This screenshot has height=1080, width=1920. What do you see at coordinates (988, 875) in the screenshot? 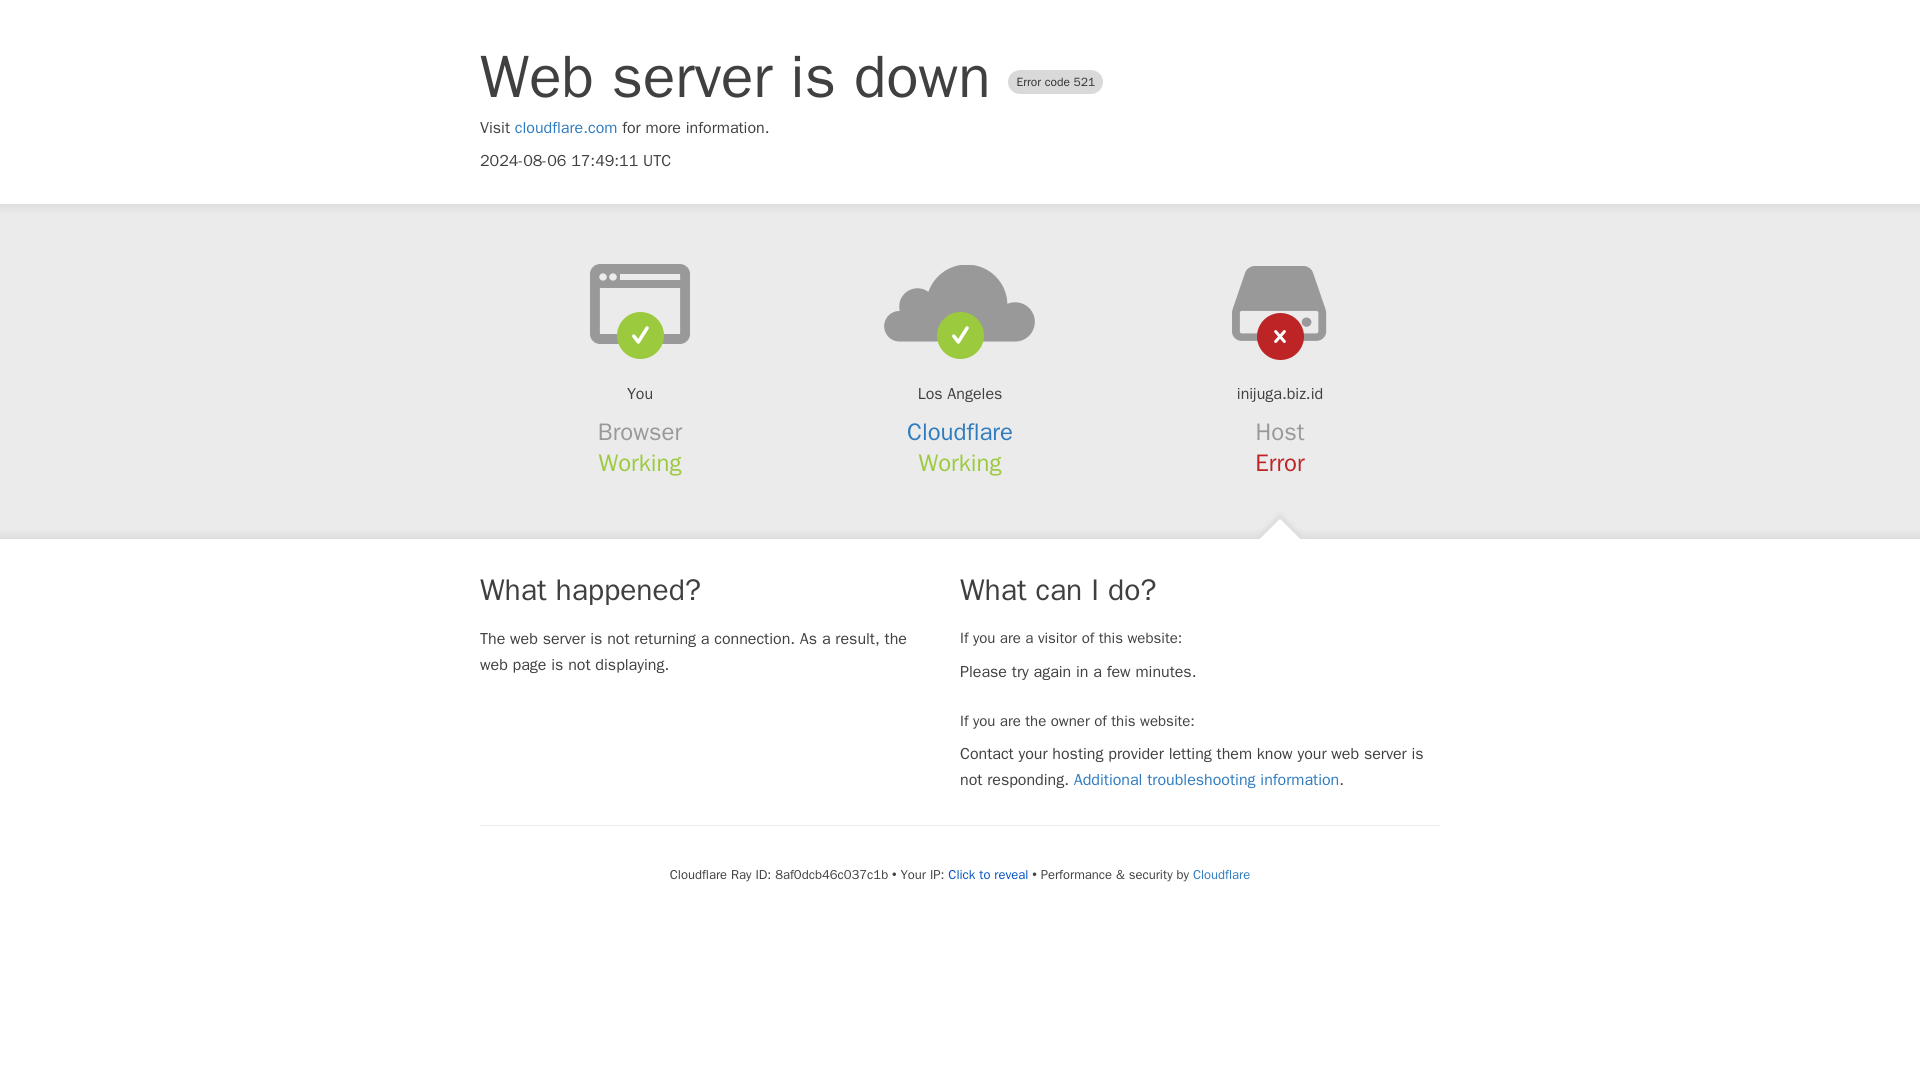
I see `Click to reveal` at bounding box center [988, 875].